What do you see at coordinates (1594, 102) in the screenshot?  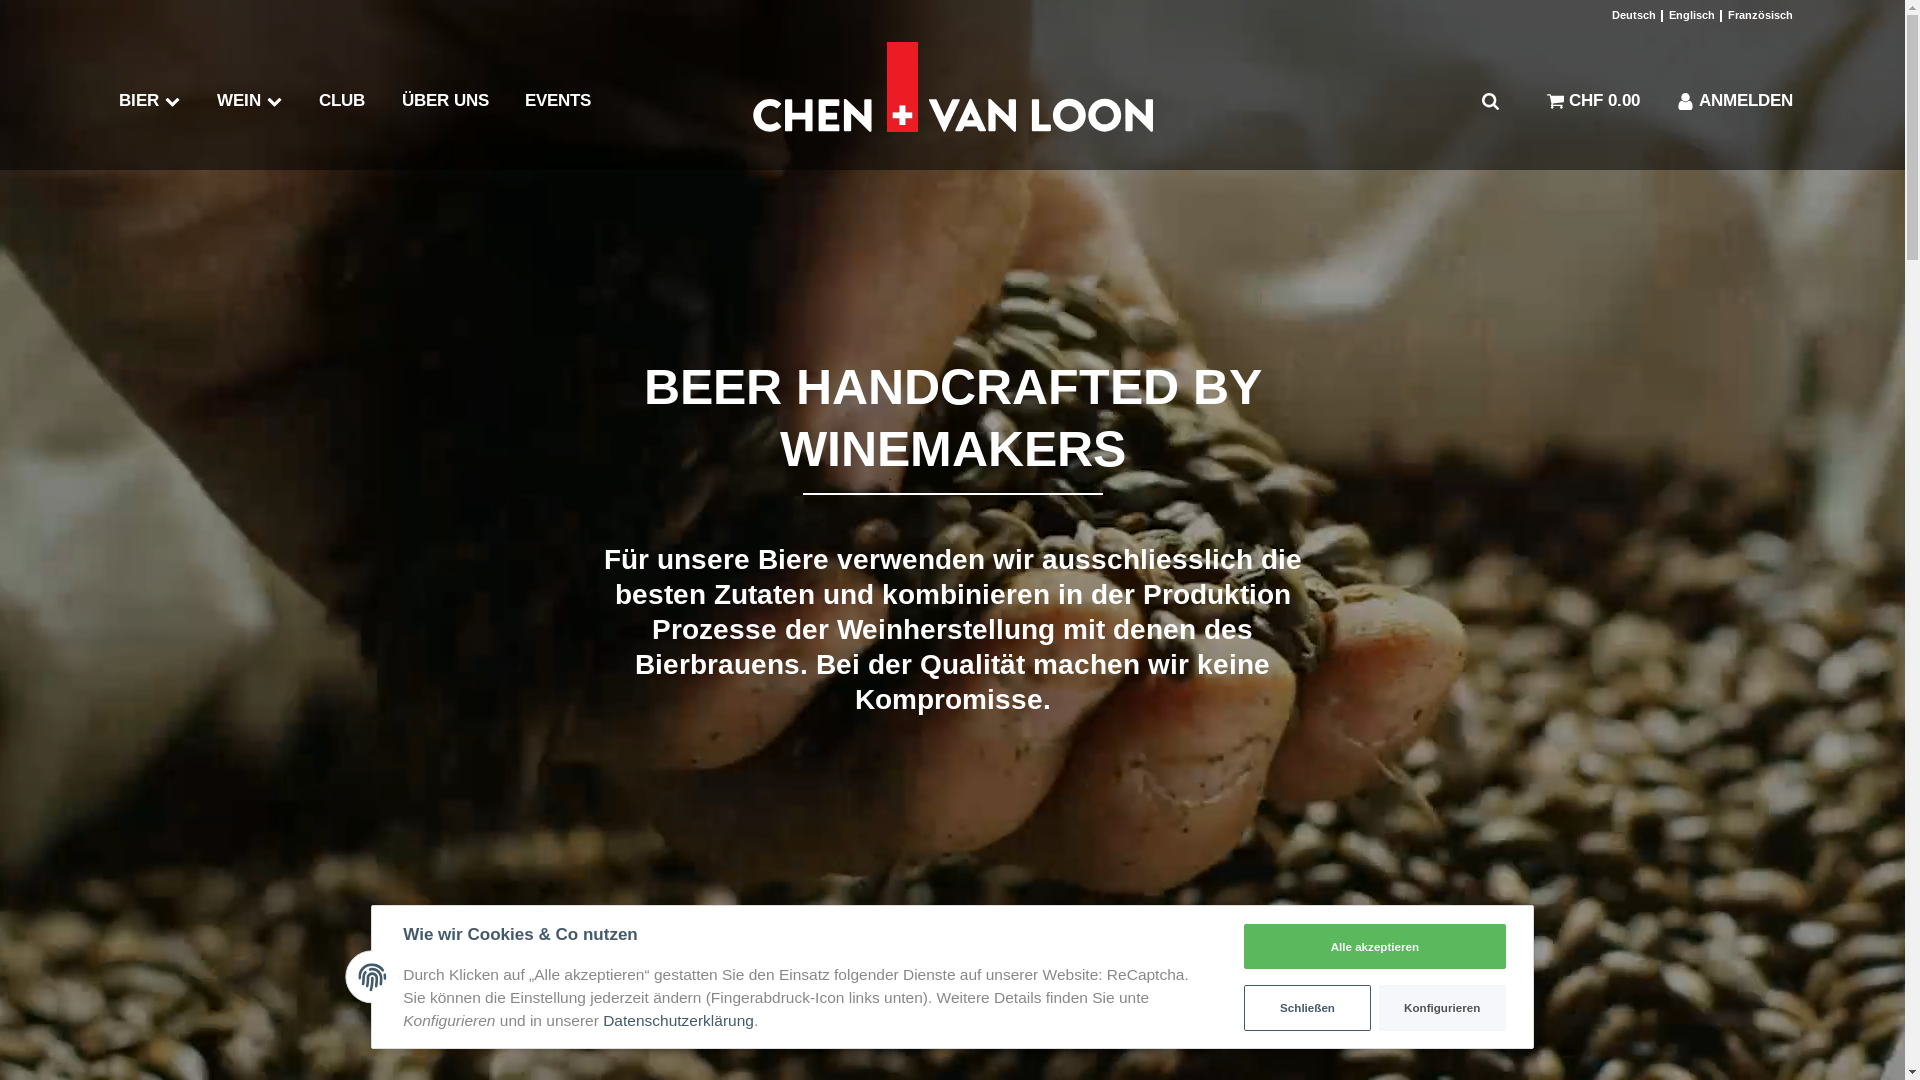 I see `  CHF 0.00` at bounding box center [1594, 102].